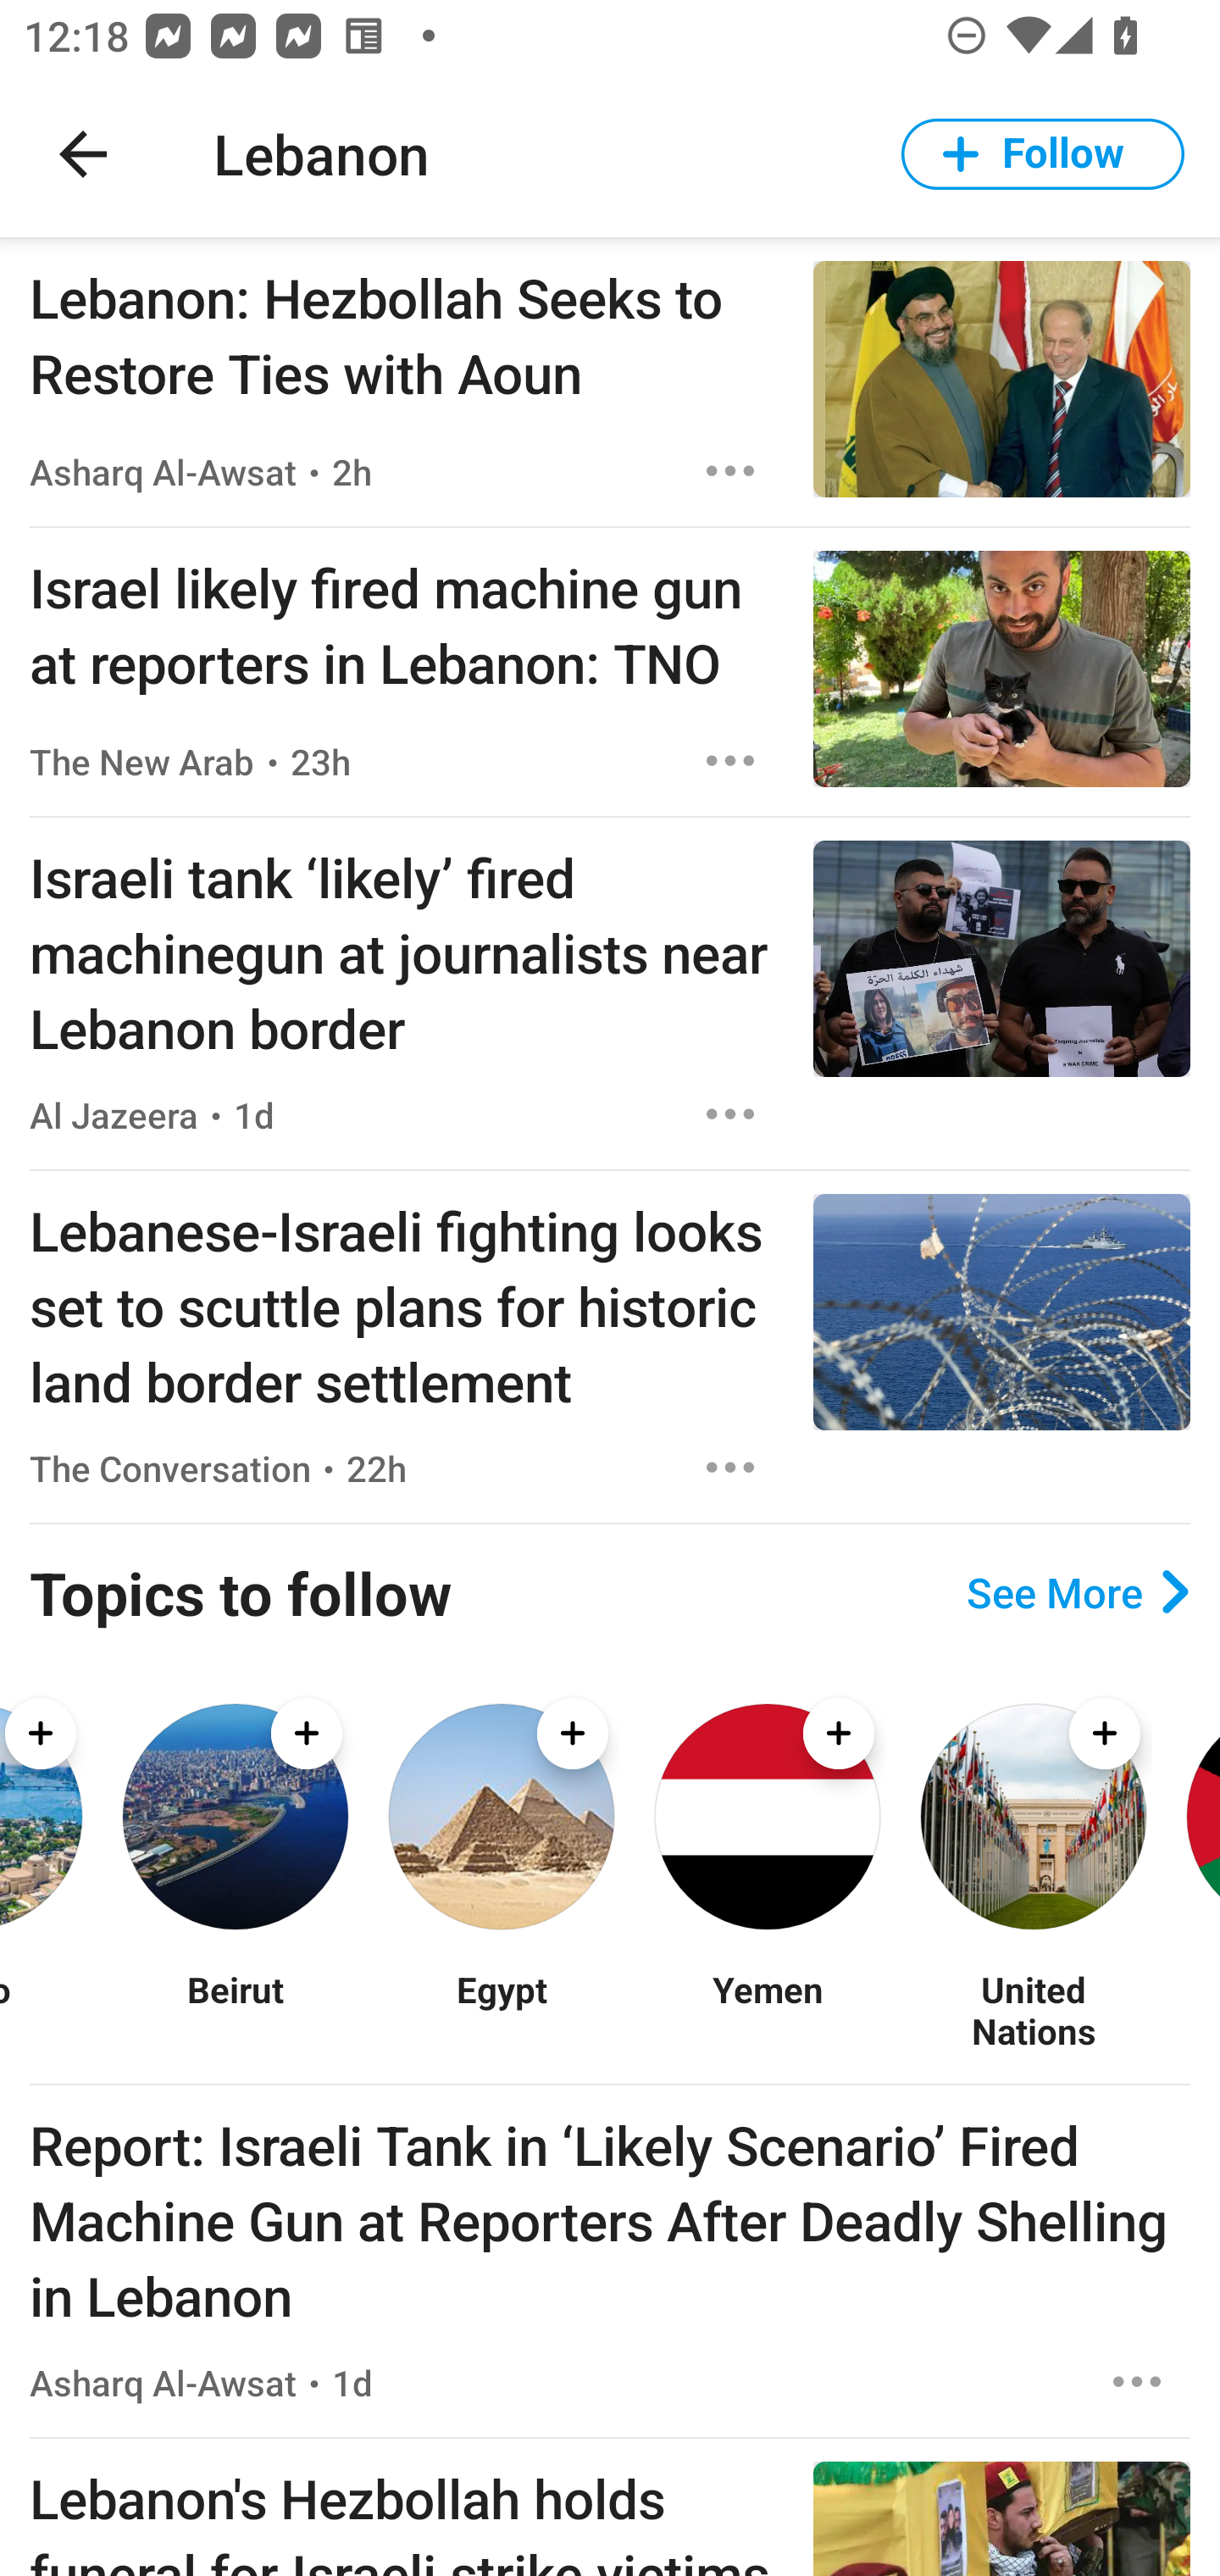  Describe the element at coordinates (730, 761) in the screenshot. I see `Options` at that location.